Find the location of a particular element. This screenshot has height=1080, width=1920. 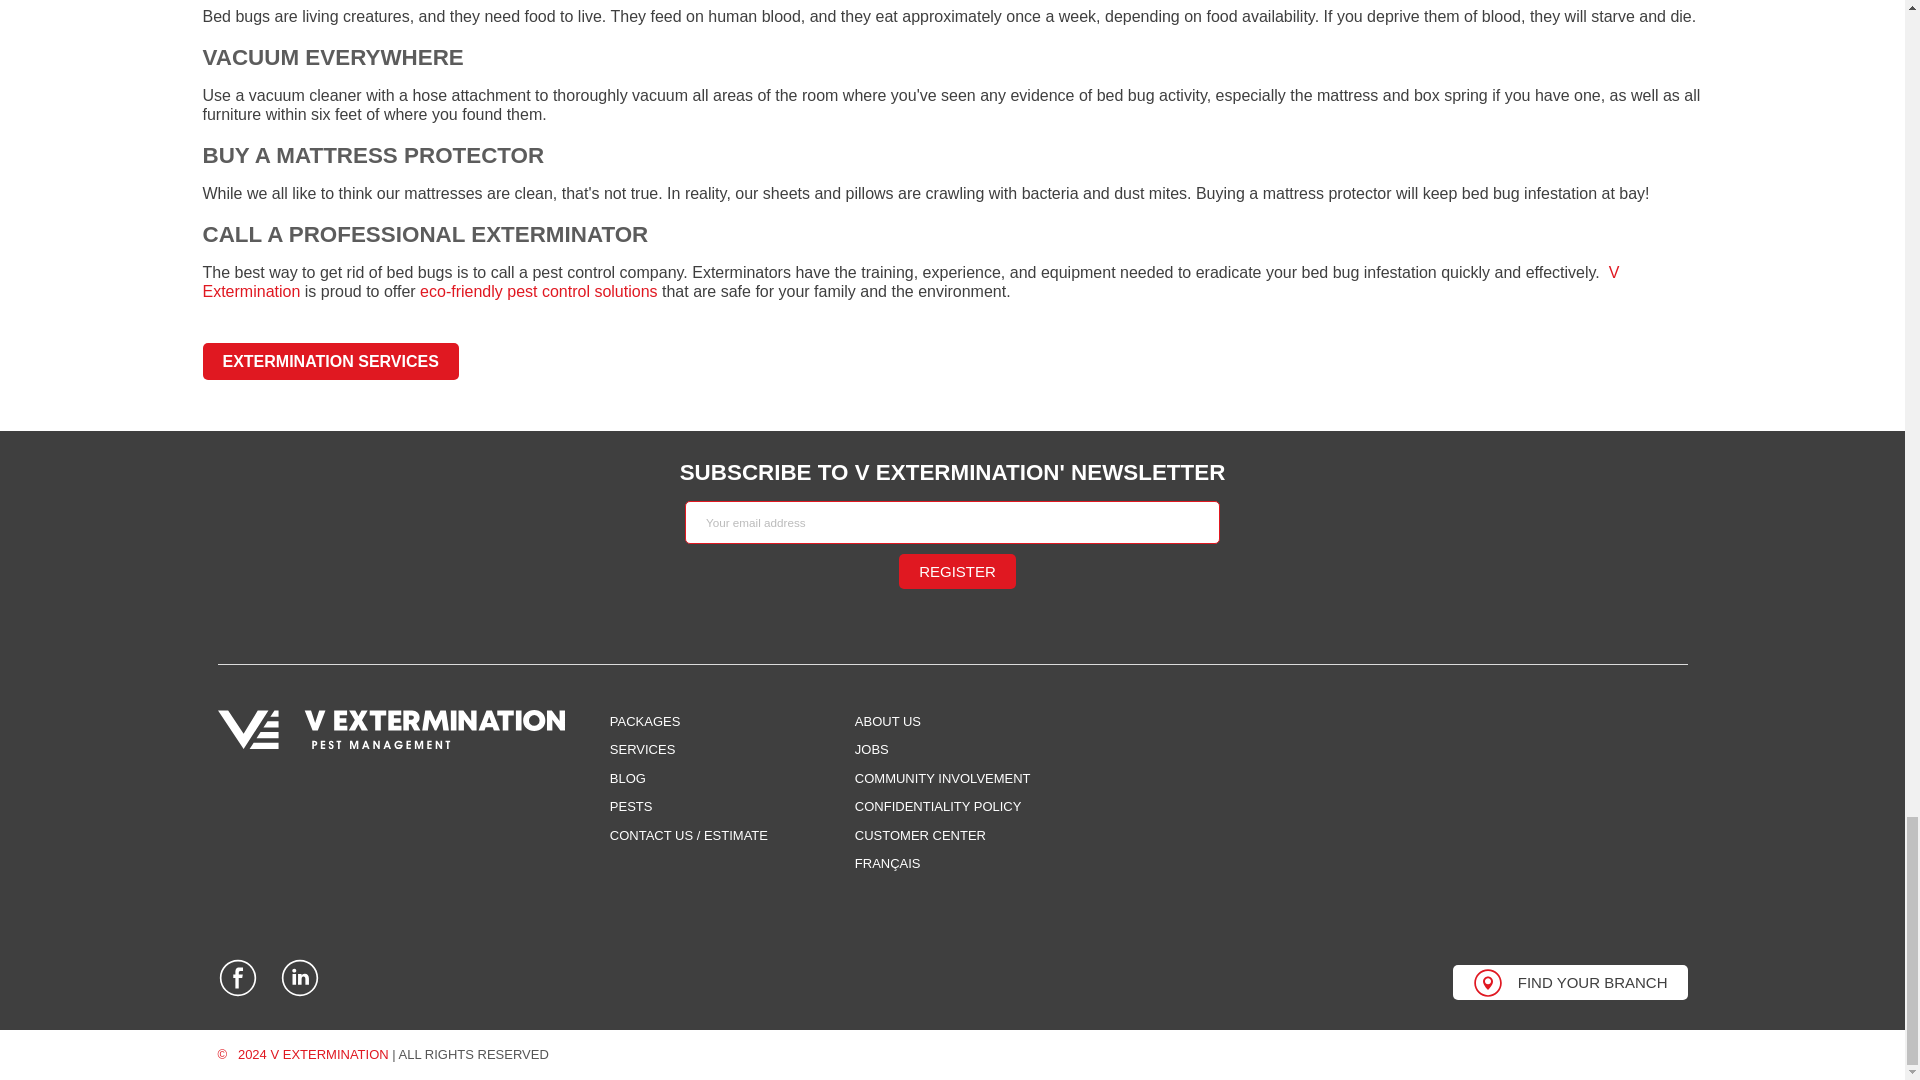

BLOG is located at coordinates (628, 778).